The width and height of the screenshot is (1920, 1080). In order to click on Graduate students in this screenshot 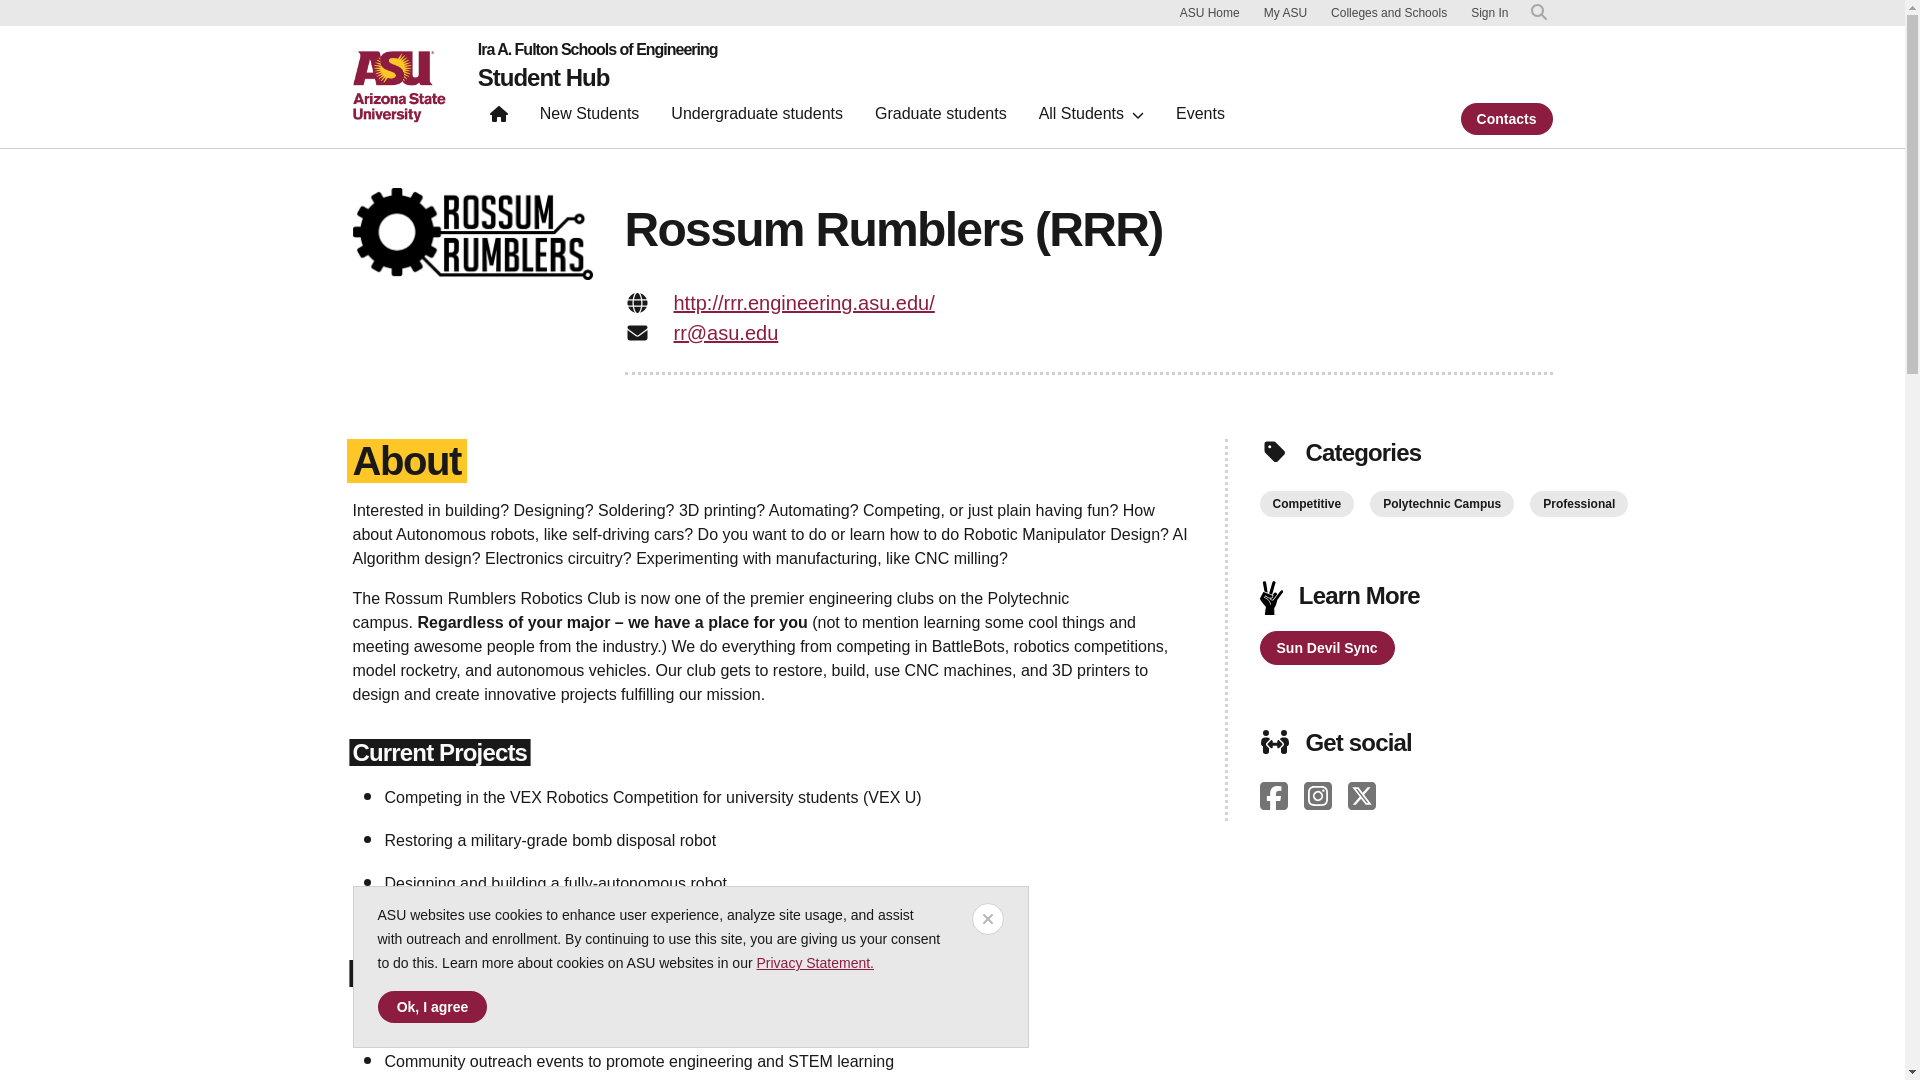, I will do `click(940, 118)`.